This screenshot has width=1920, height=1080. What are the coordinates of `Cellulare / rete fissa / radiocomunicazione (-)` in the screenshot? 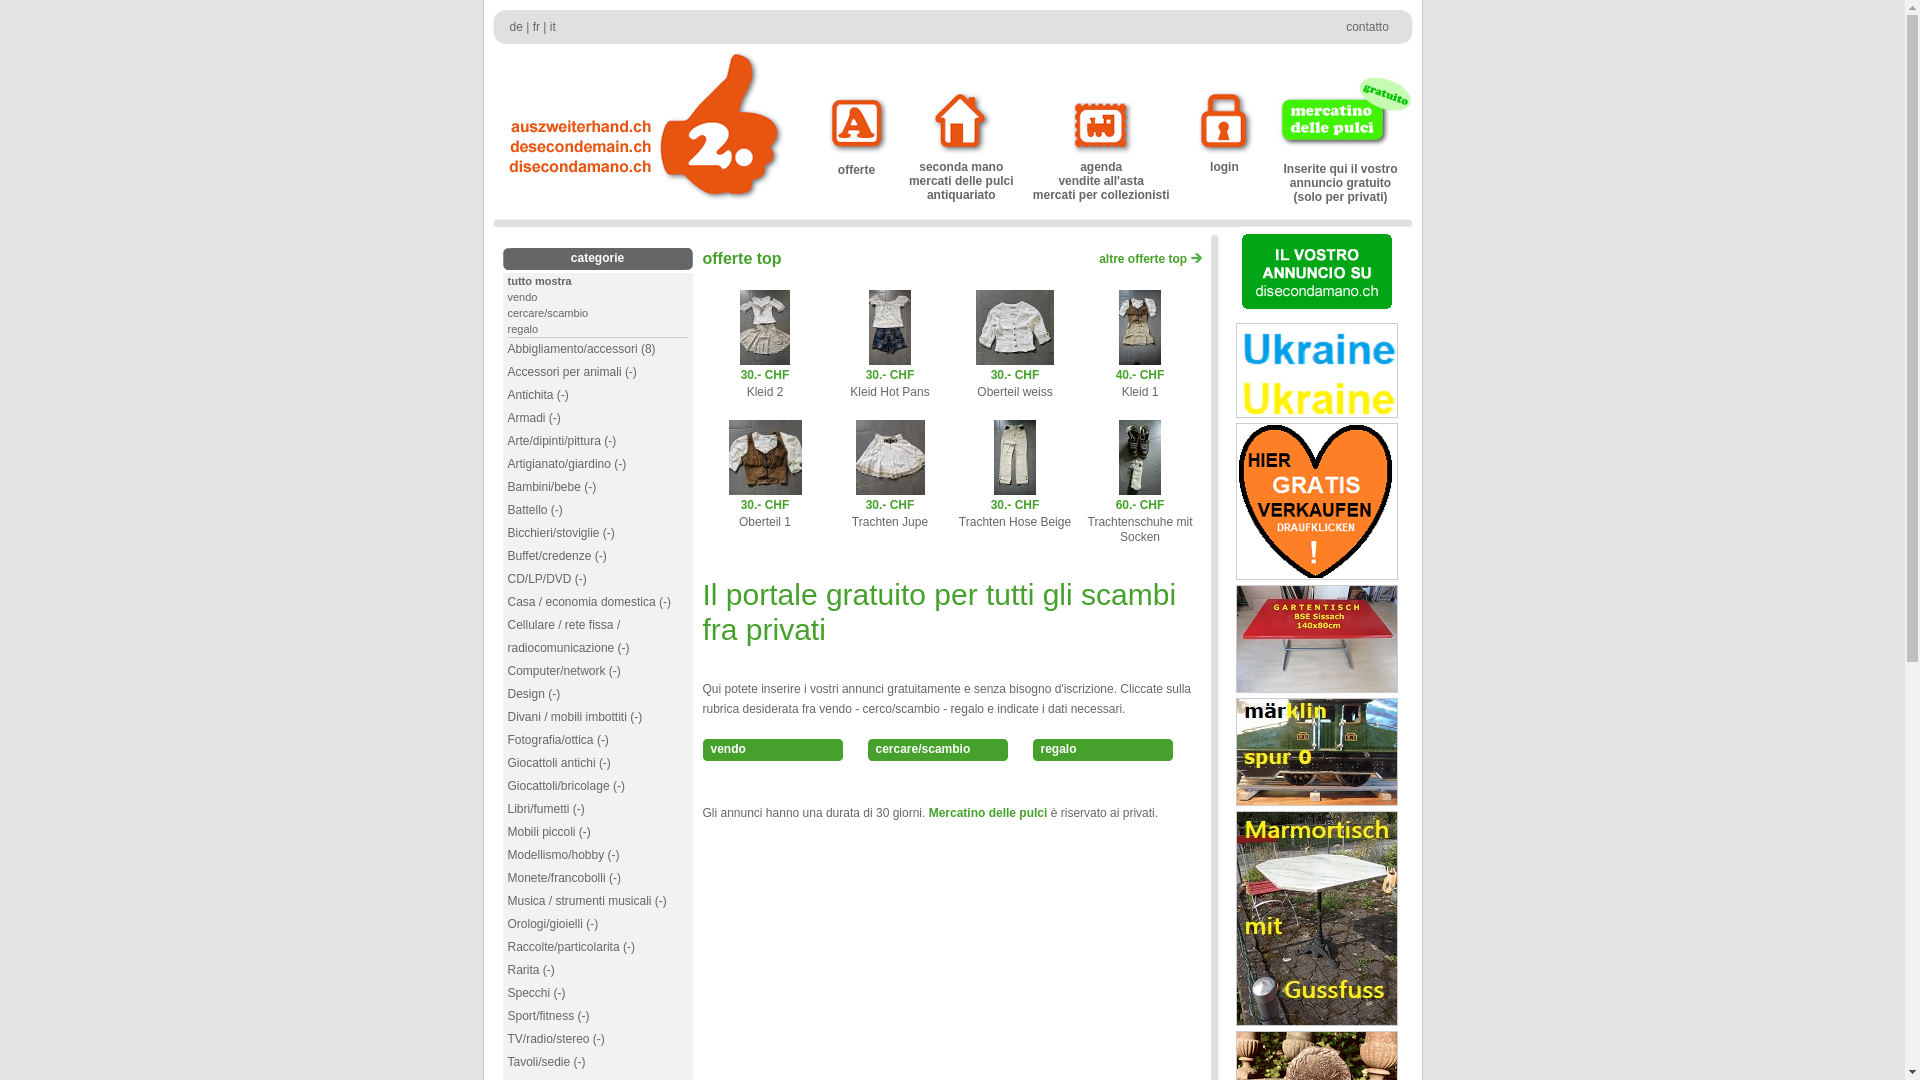 It's located at (569, 636).